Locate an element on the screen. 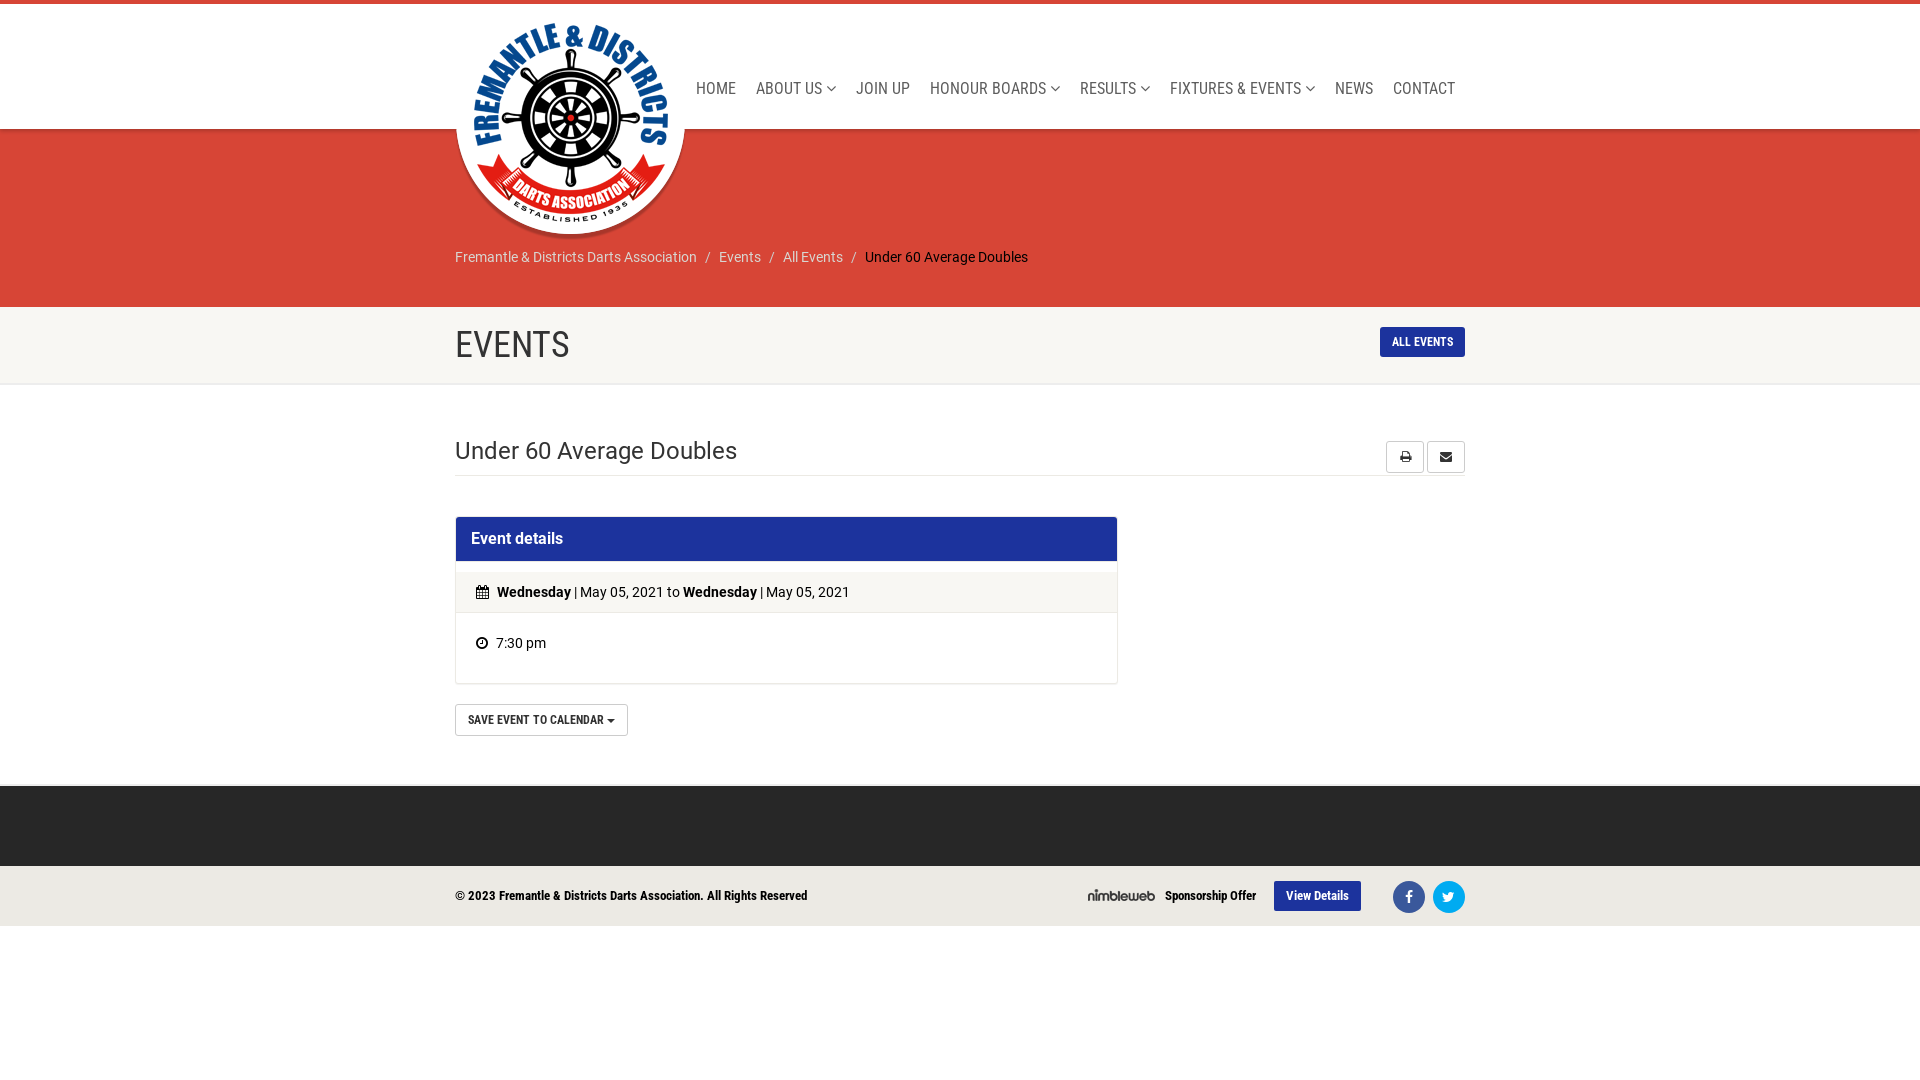 This screenshot has width=1920, height=1080. HOME is located at coordinates (716, 88).